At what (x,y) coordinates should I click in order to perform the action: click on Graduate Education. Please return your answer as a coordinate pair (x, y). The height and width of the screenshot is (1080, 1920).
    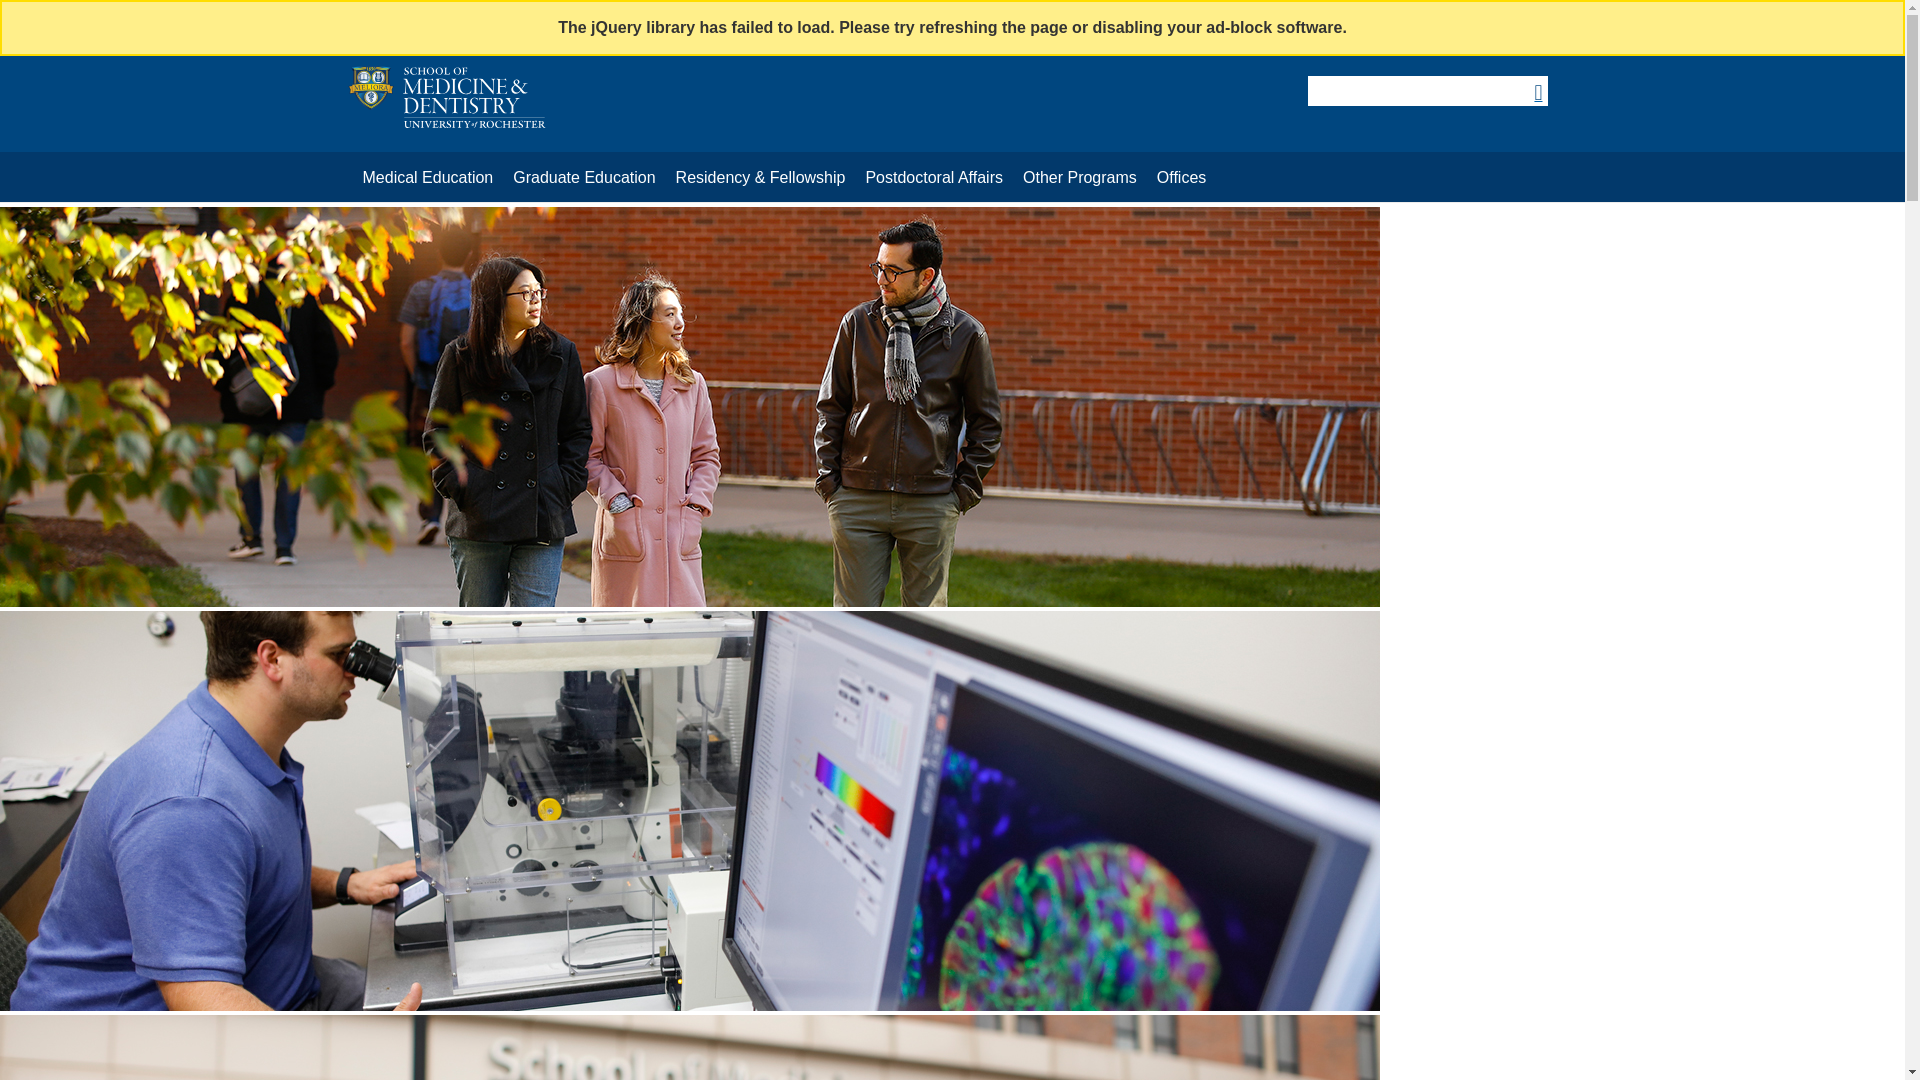
    Looking at the image, I should click on (584, 178).